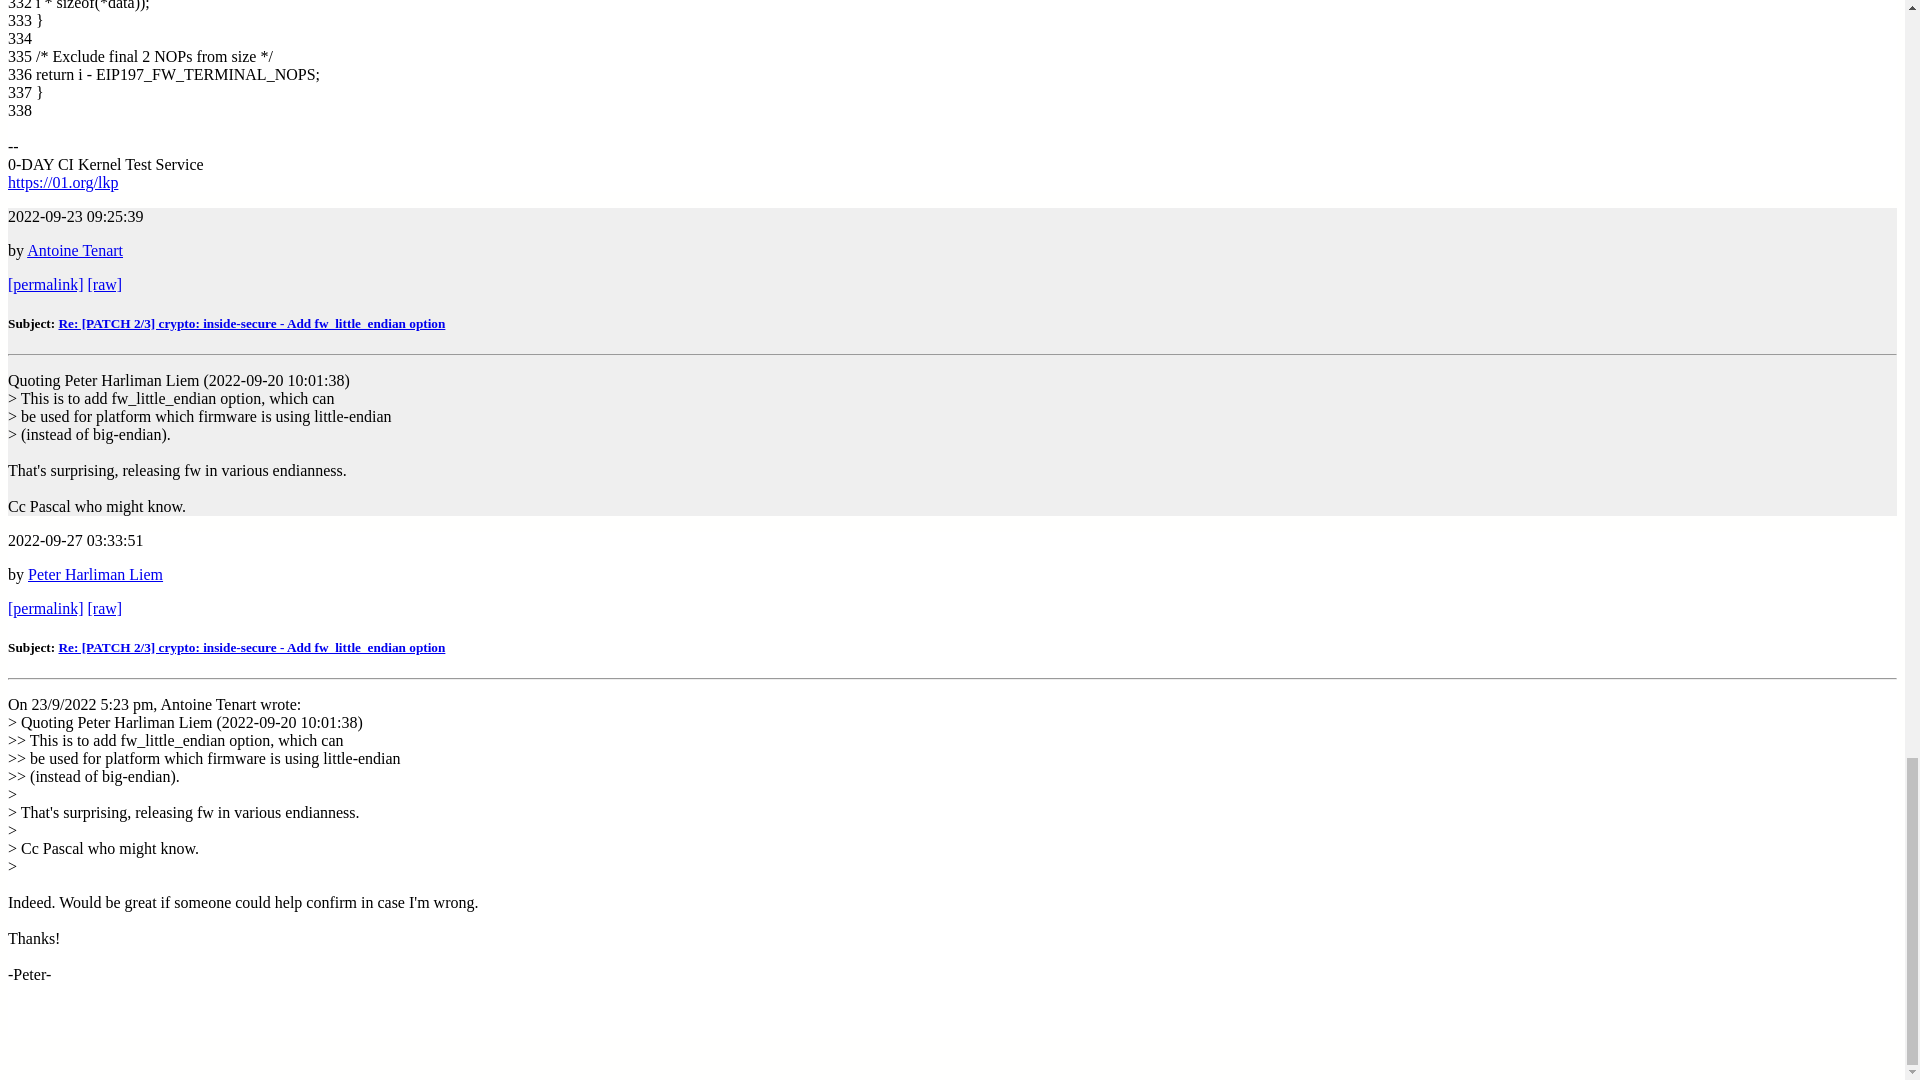 The height and width of the screenshot is (1080, 1920). What do you see at coordinates (326, 436) in the screenshot?
I see `<pliem@maxlinear.com>` at bounding box center [326, 436].